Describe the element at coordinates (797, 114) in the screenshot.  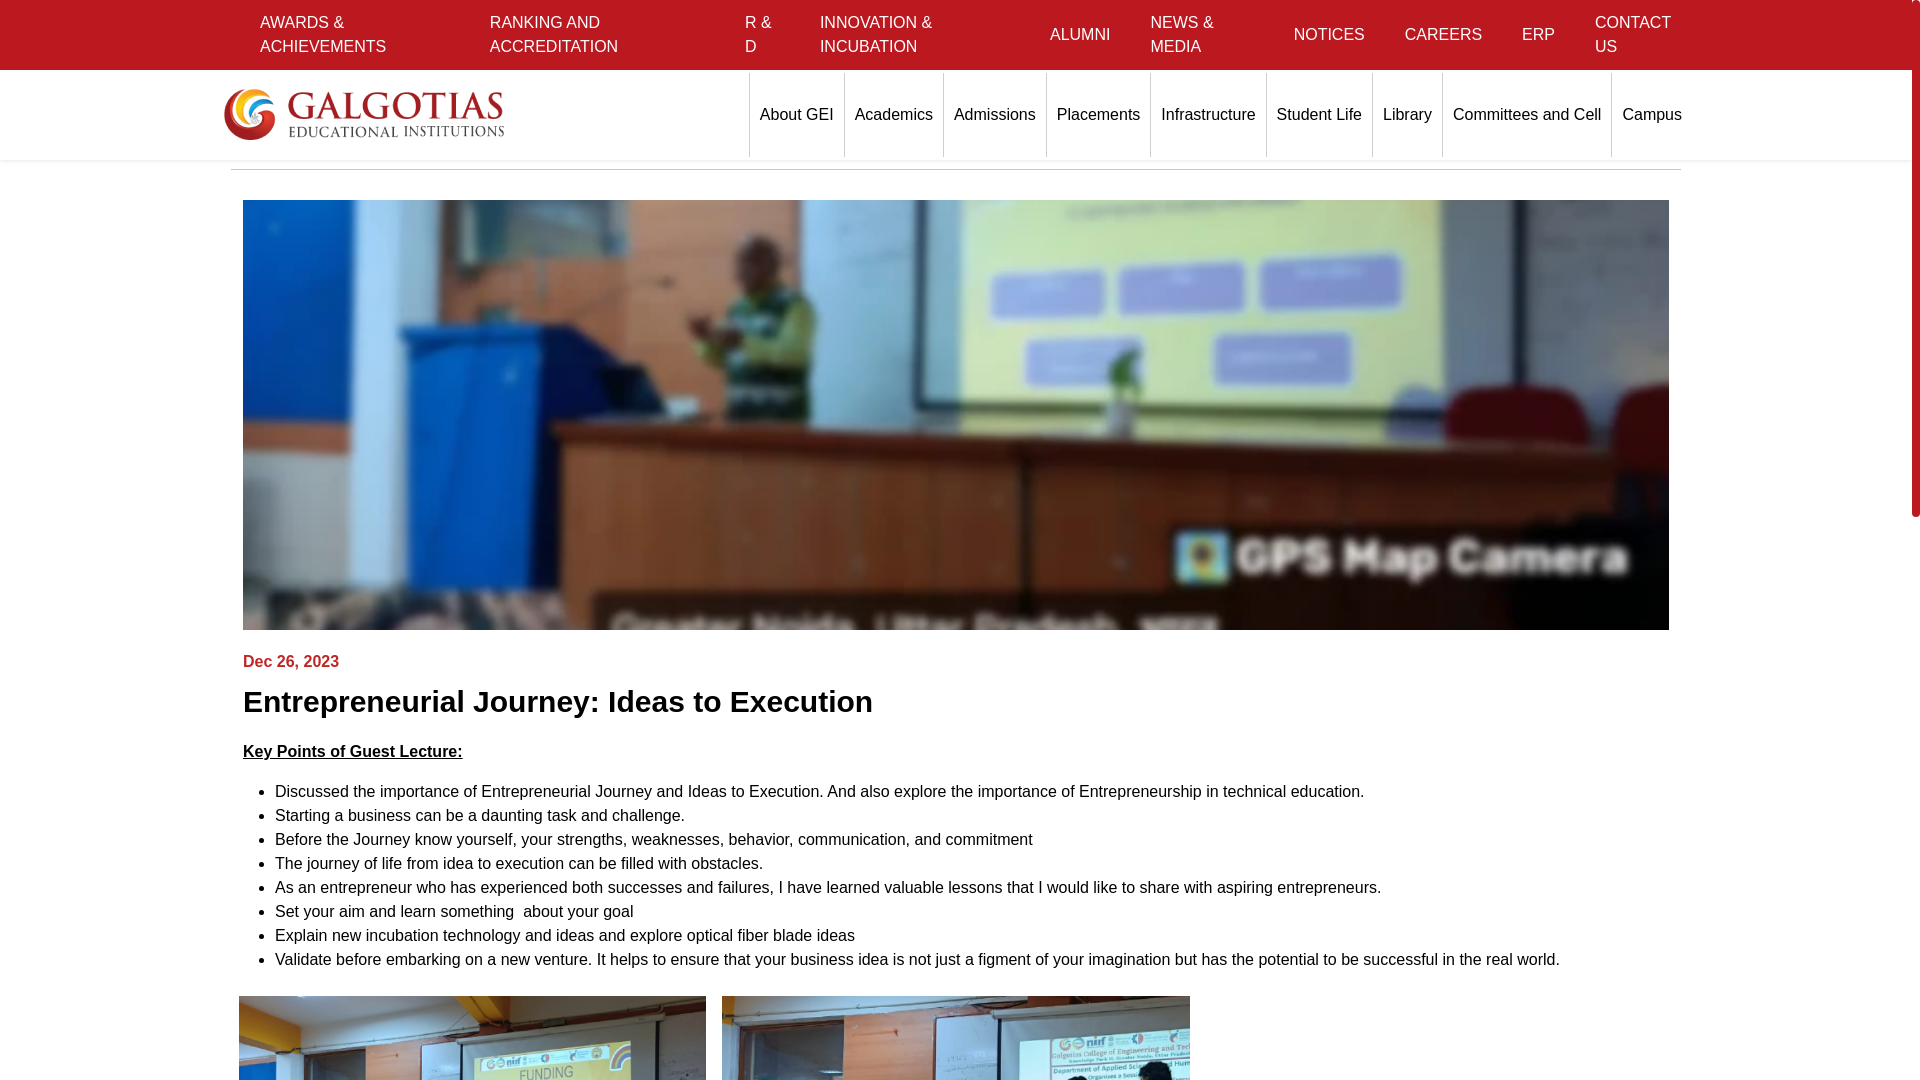
I see `About GEI` at that location.